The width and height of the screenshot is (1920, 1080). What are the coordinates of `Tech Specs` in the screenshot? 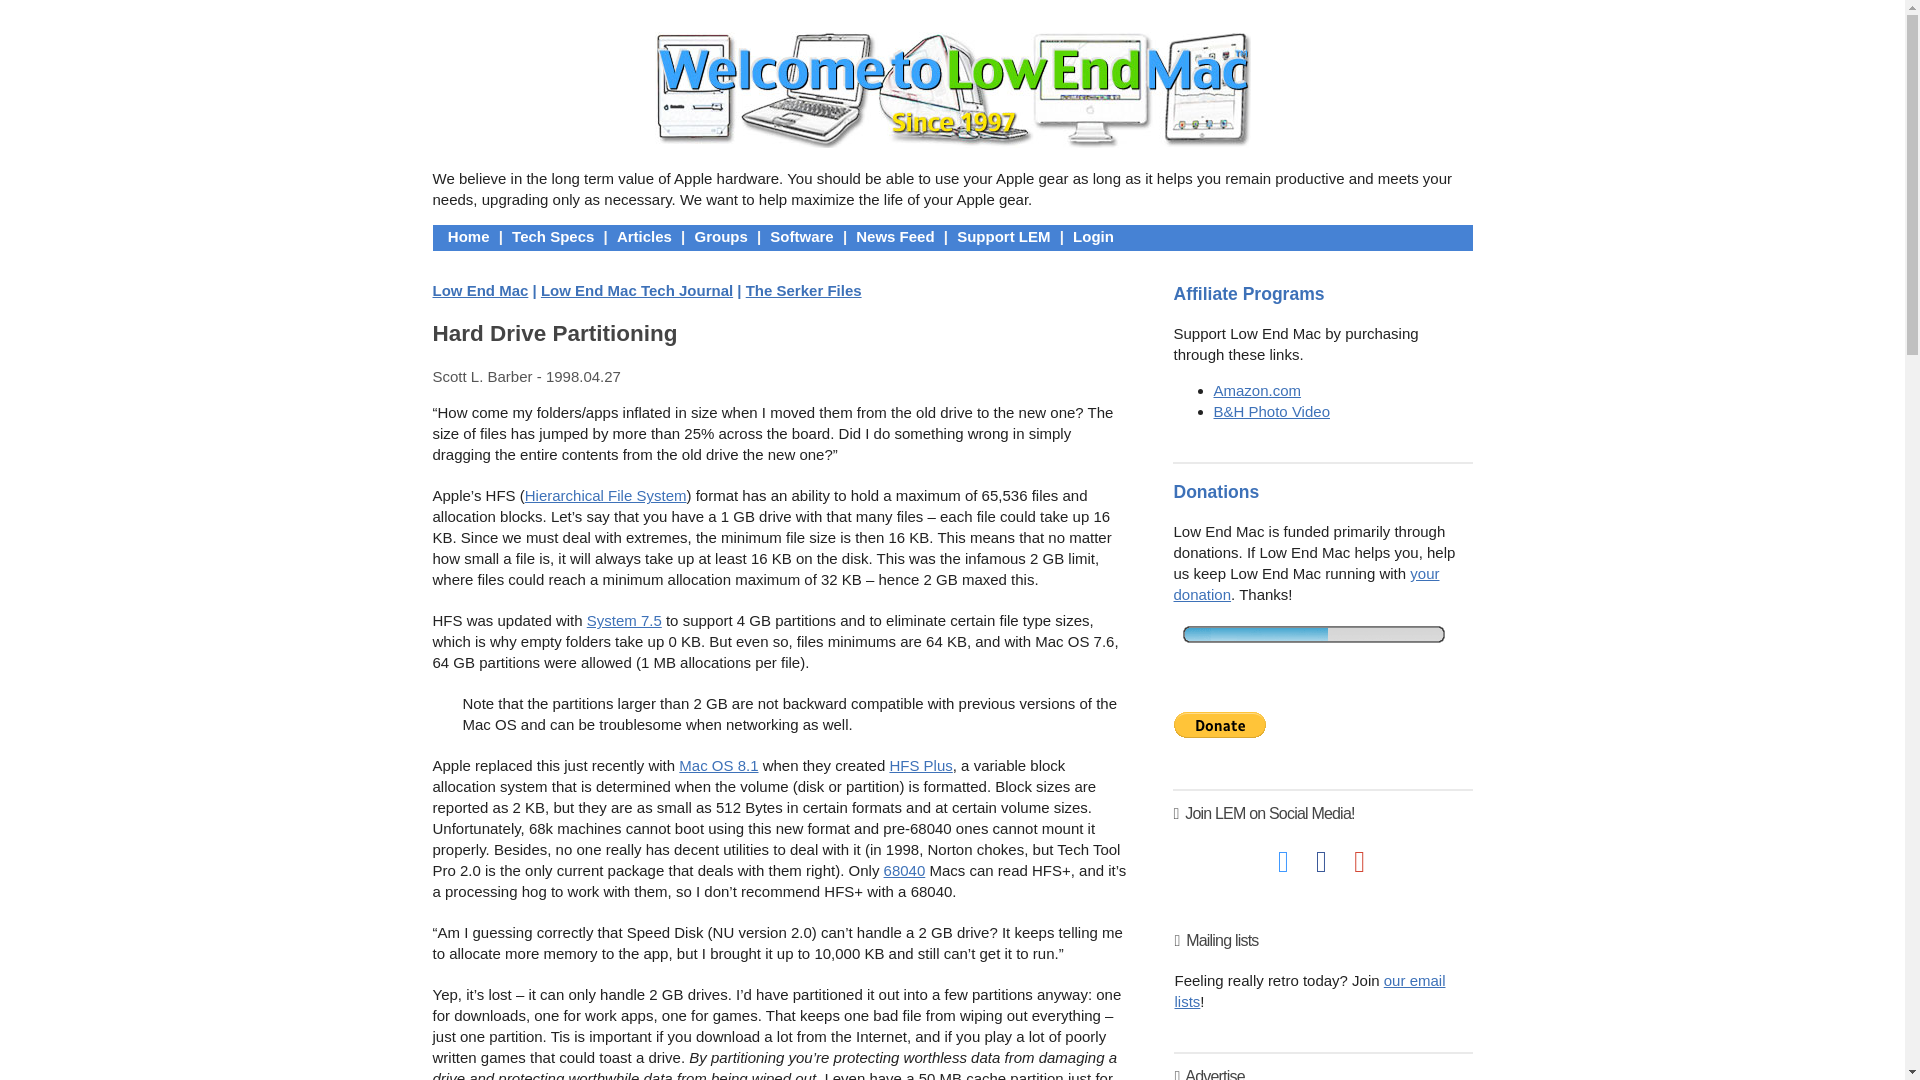 It's located at (552, 236).